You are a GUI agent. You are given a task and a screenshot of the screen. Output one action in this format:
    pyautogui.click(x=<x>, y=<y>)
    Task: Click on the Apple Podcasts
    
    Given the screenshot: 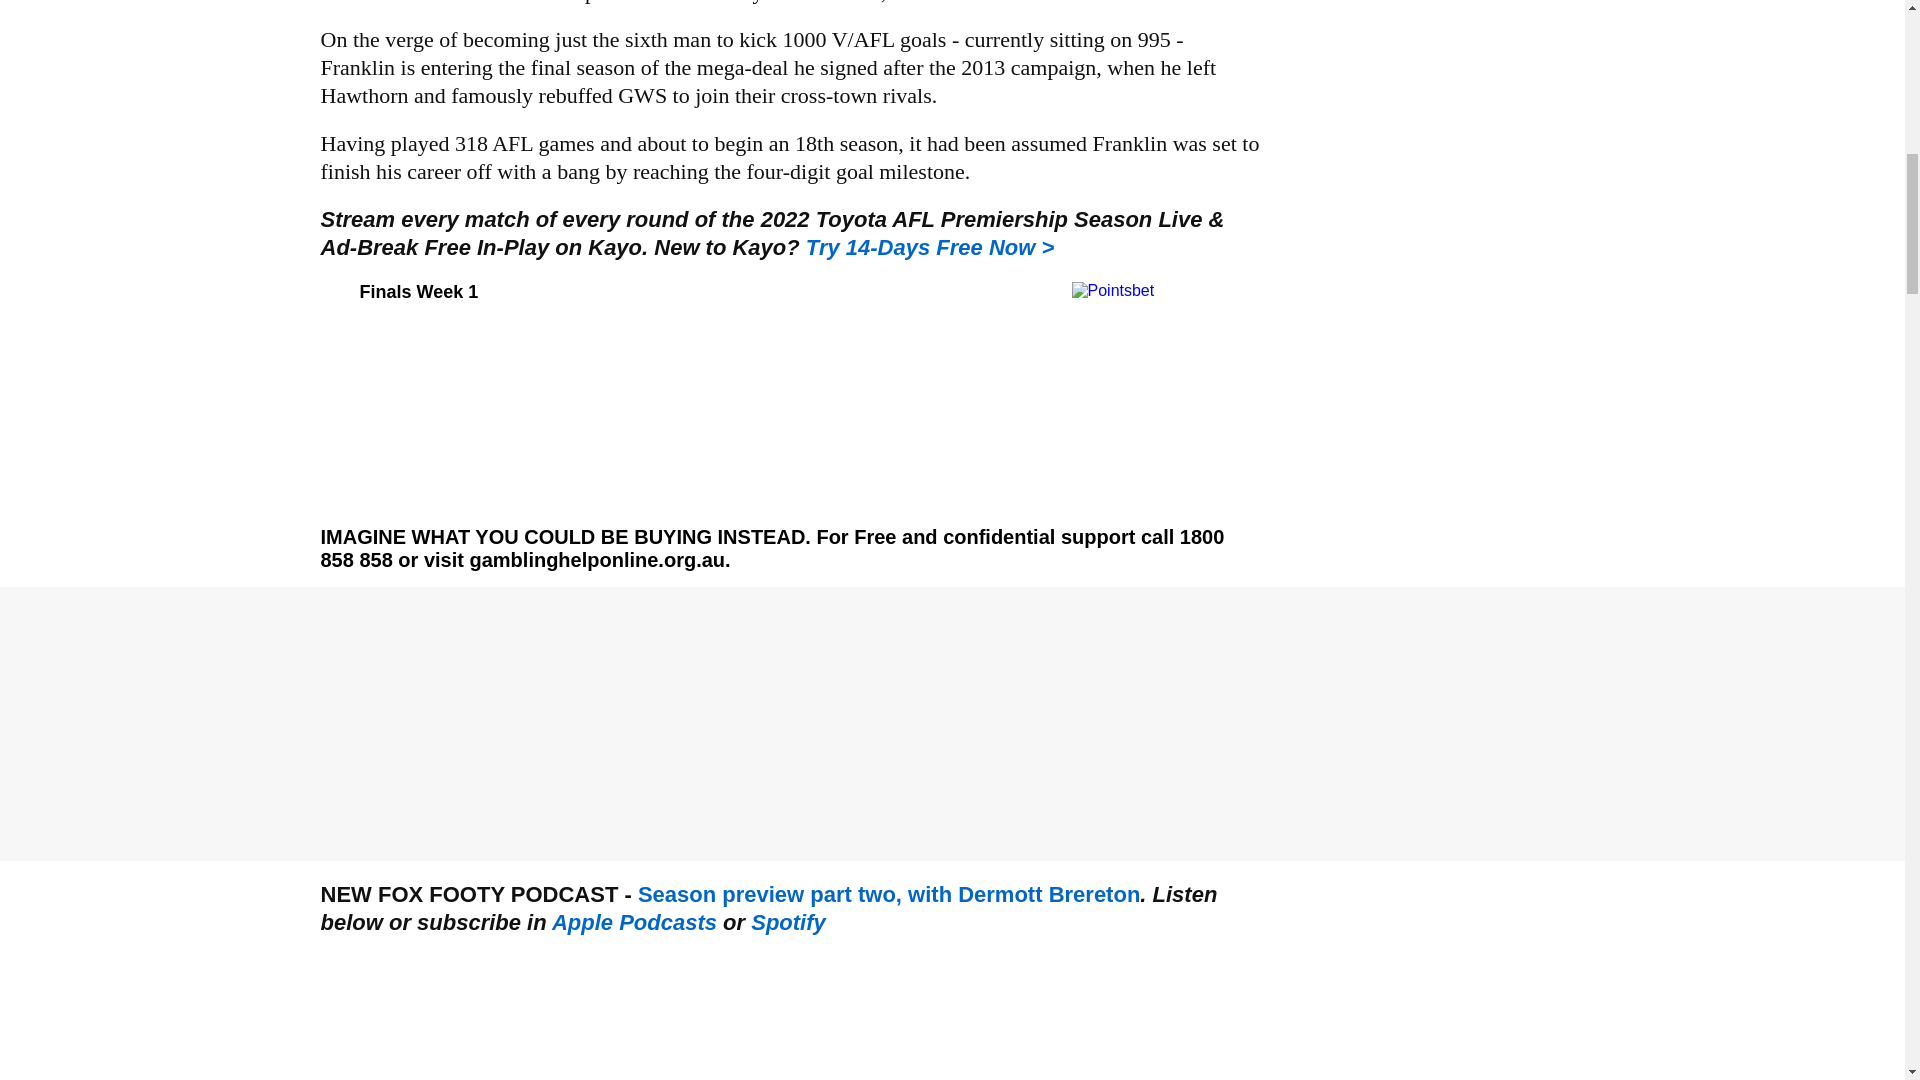 What is the action you would take?
    pyautogui.click(x=634, y=922)
    